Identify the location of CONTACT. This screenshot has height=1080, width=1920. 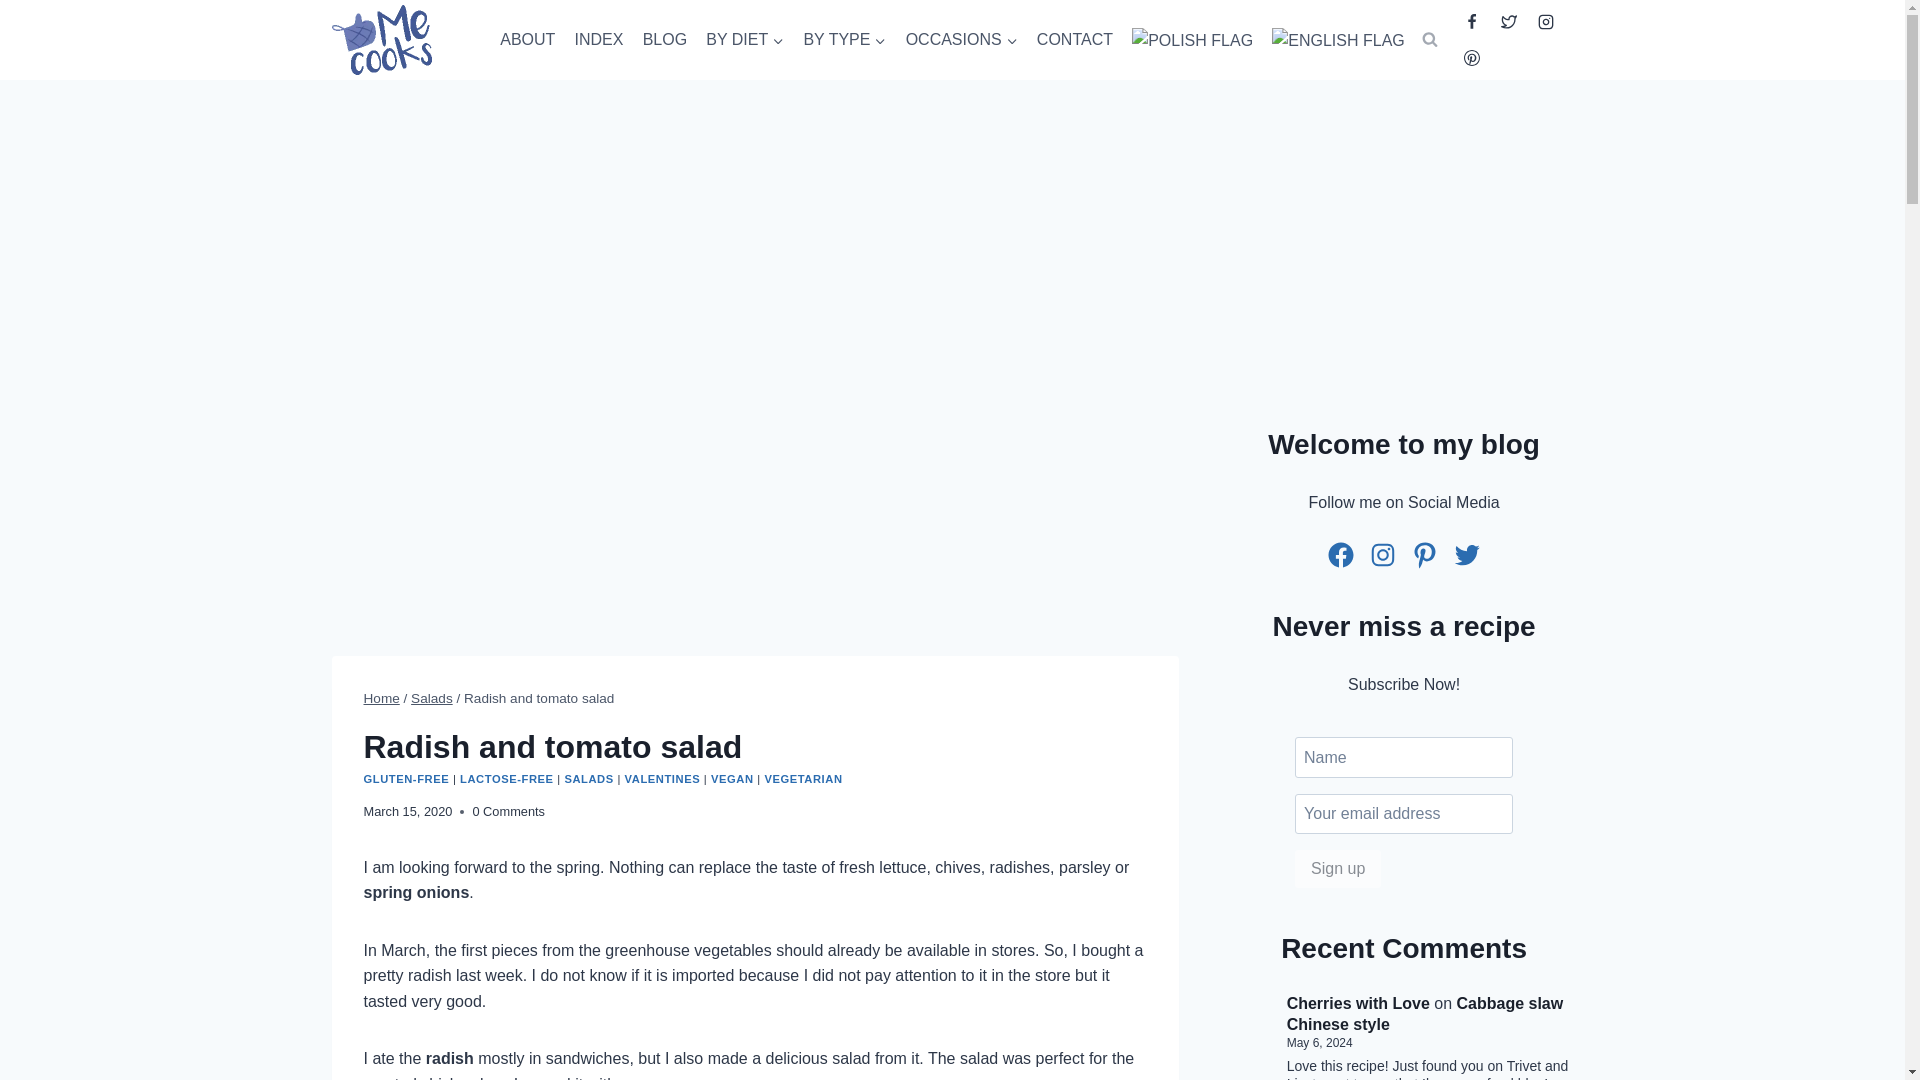
(1074, 40).